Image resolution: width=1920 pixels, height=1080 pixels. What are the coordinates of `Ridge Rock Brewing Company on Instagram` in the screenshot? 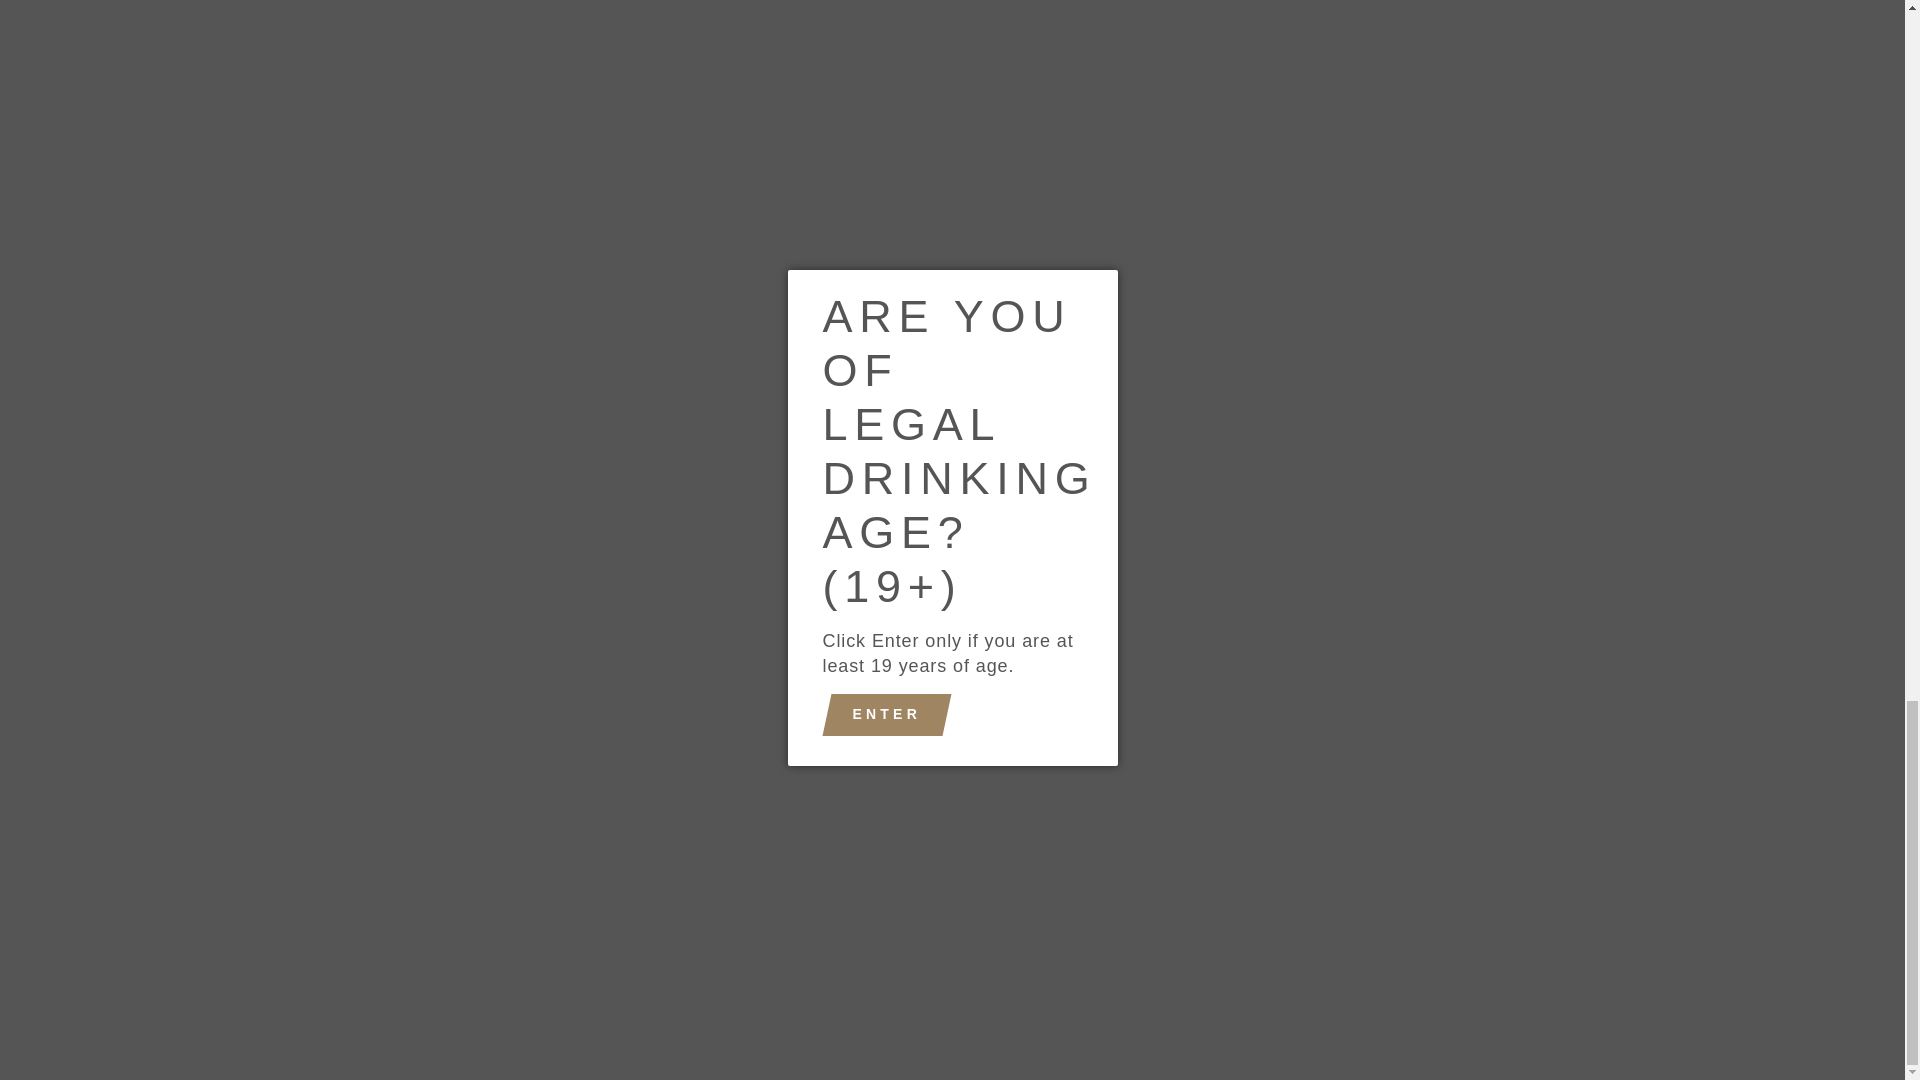 It's located at (254, 892).